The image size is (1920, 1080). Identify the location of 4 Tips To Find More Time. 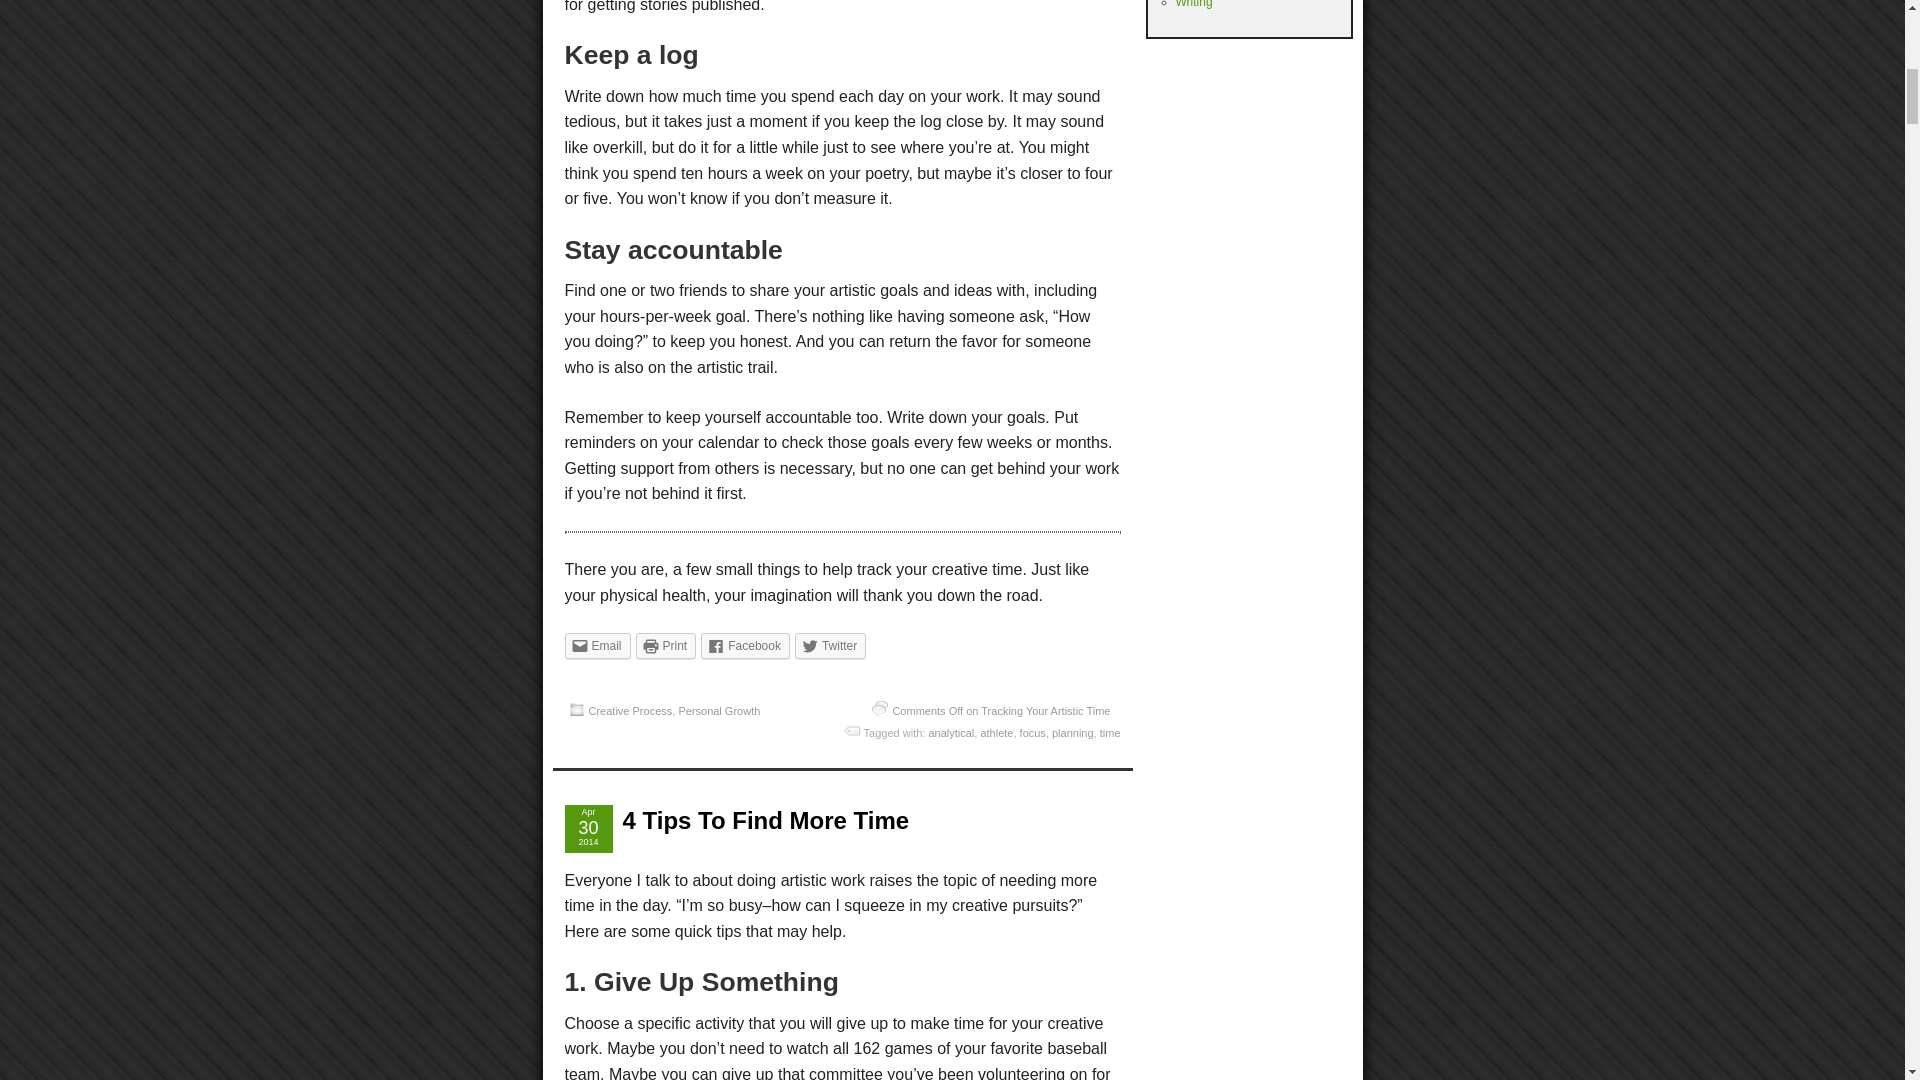
(765, 820).